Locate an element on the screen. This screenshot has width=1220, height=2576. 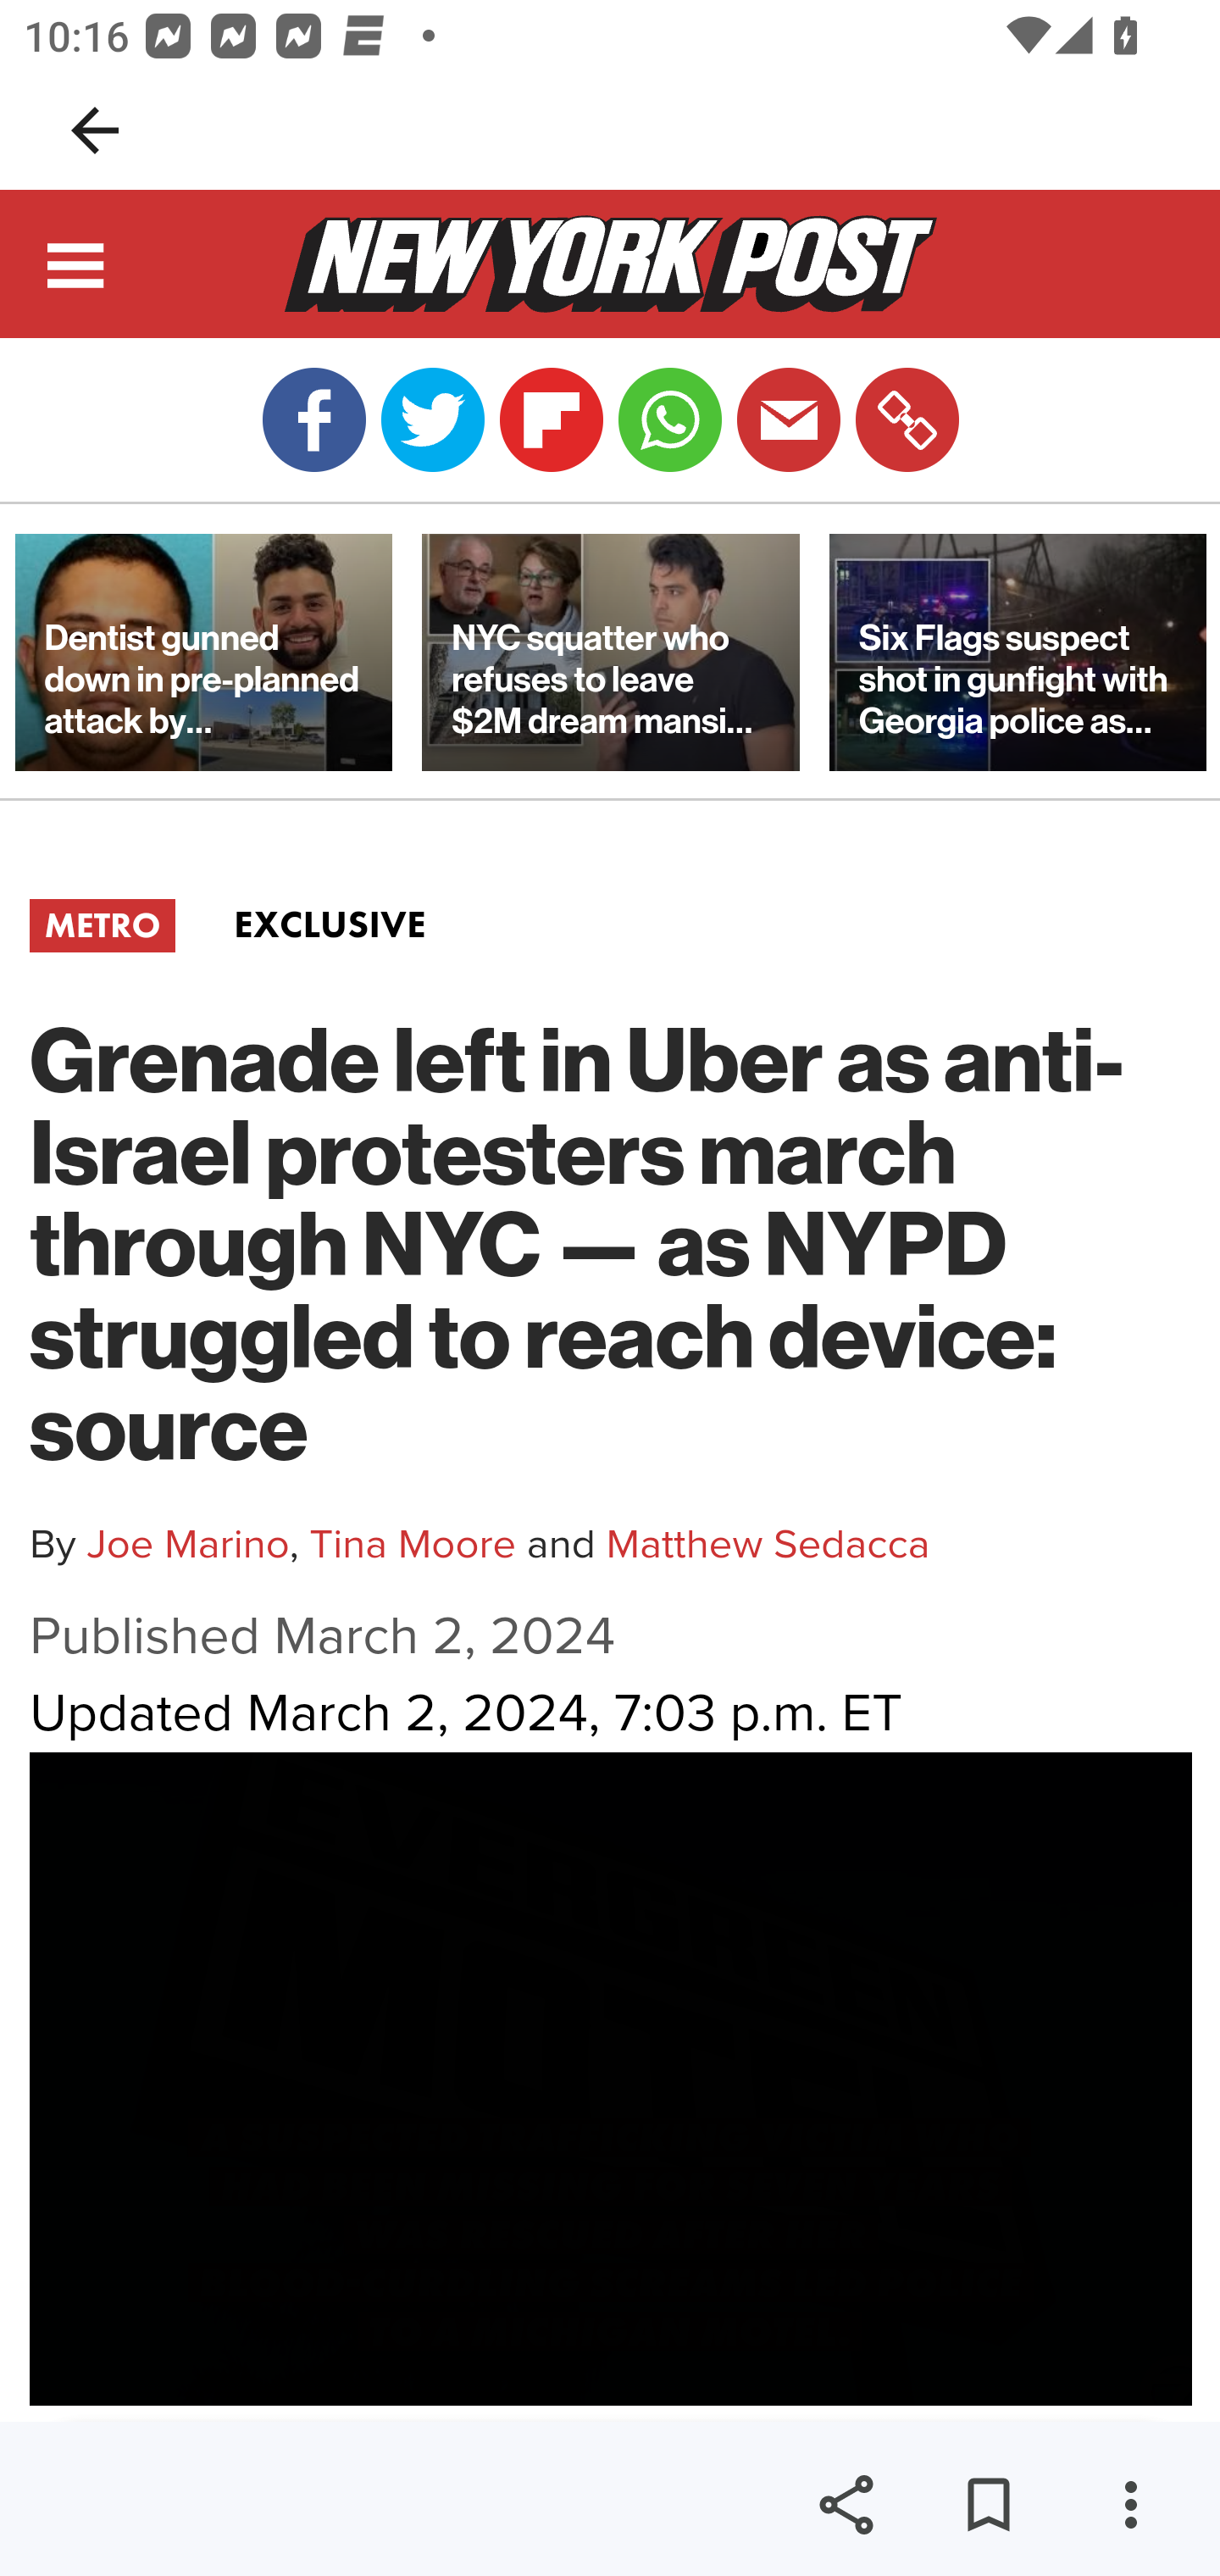
nypost is located at coordinates (610, 264).